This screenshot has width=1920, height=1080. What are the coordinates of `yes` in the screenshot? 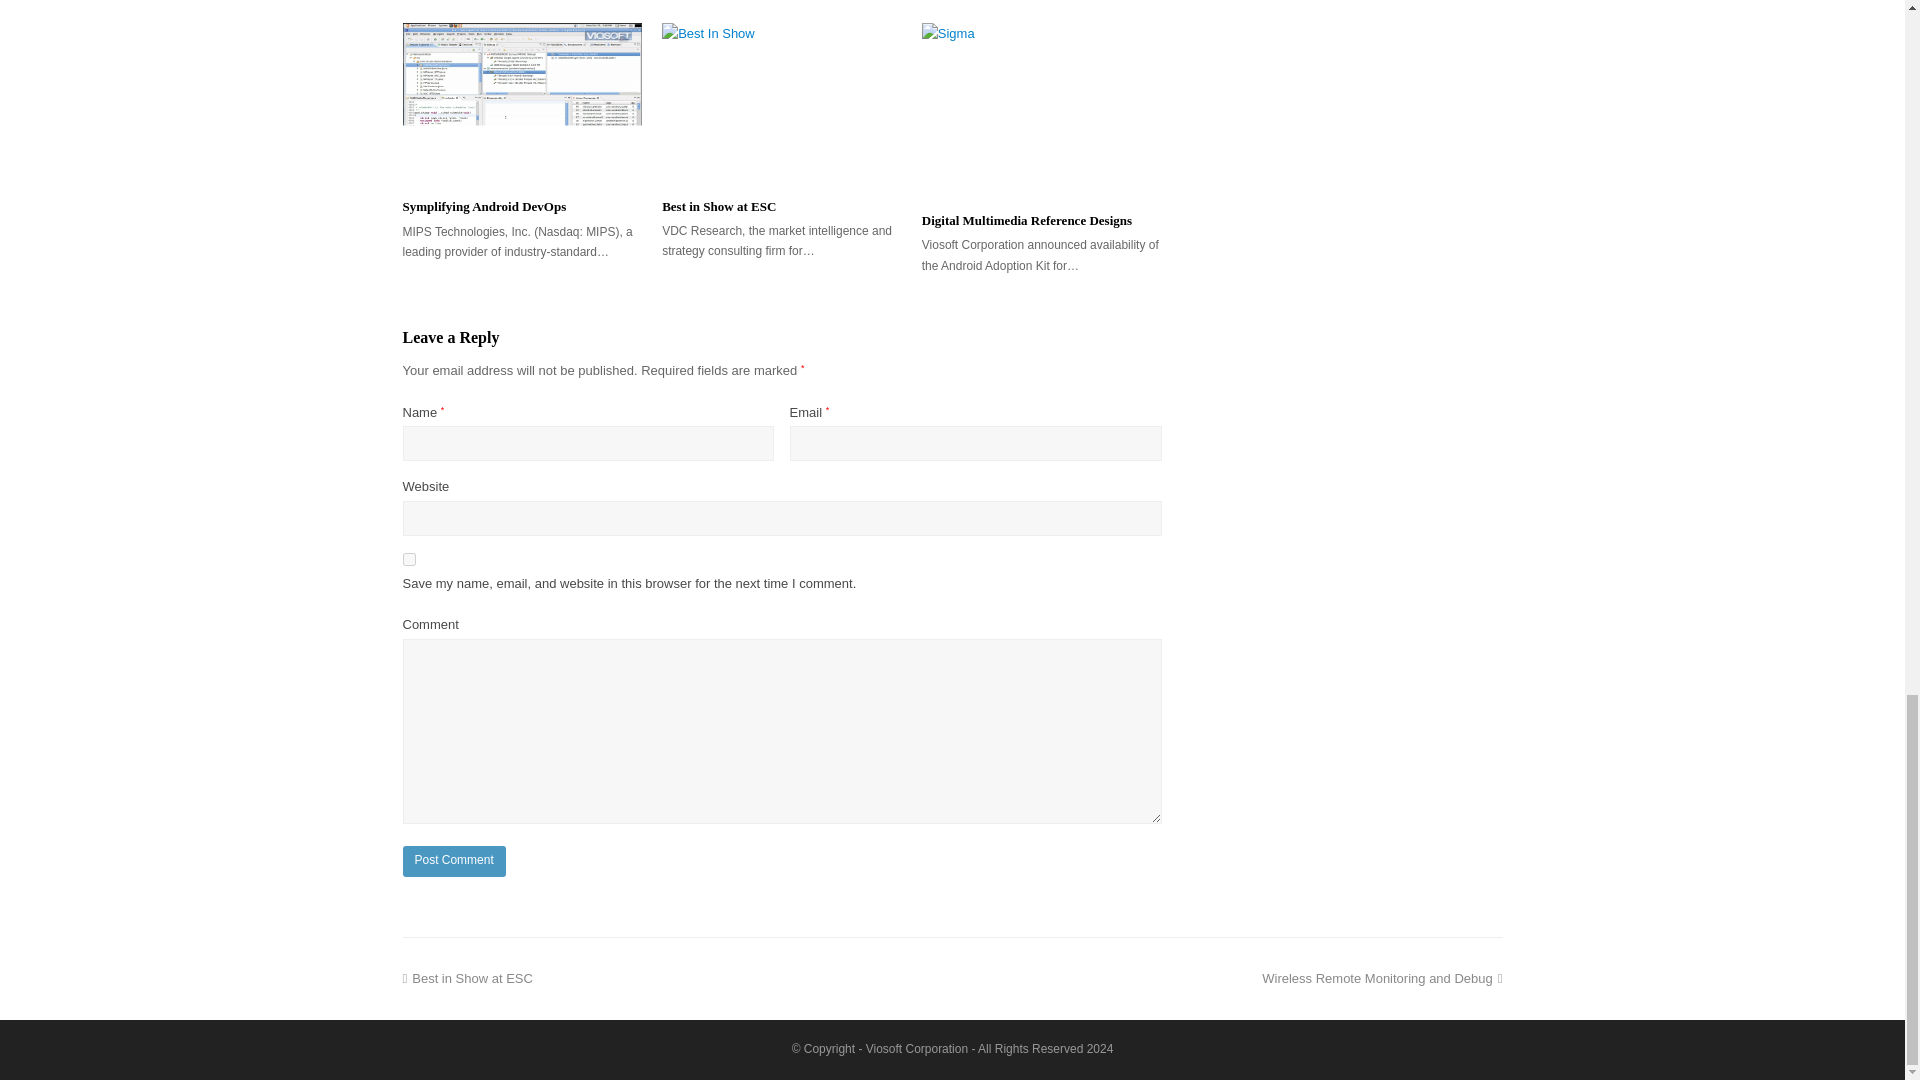 It's located at (1381, 978).